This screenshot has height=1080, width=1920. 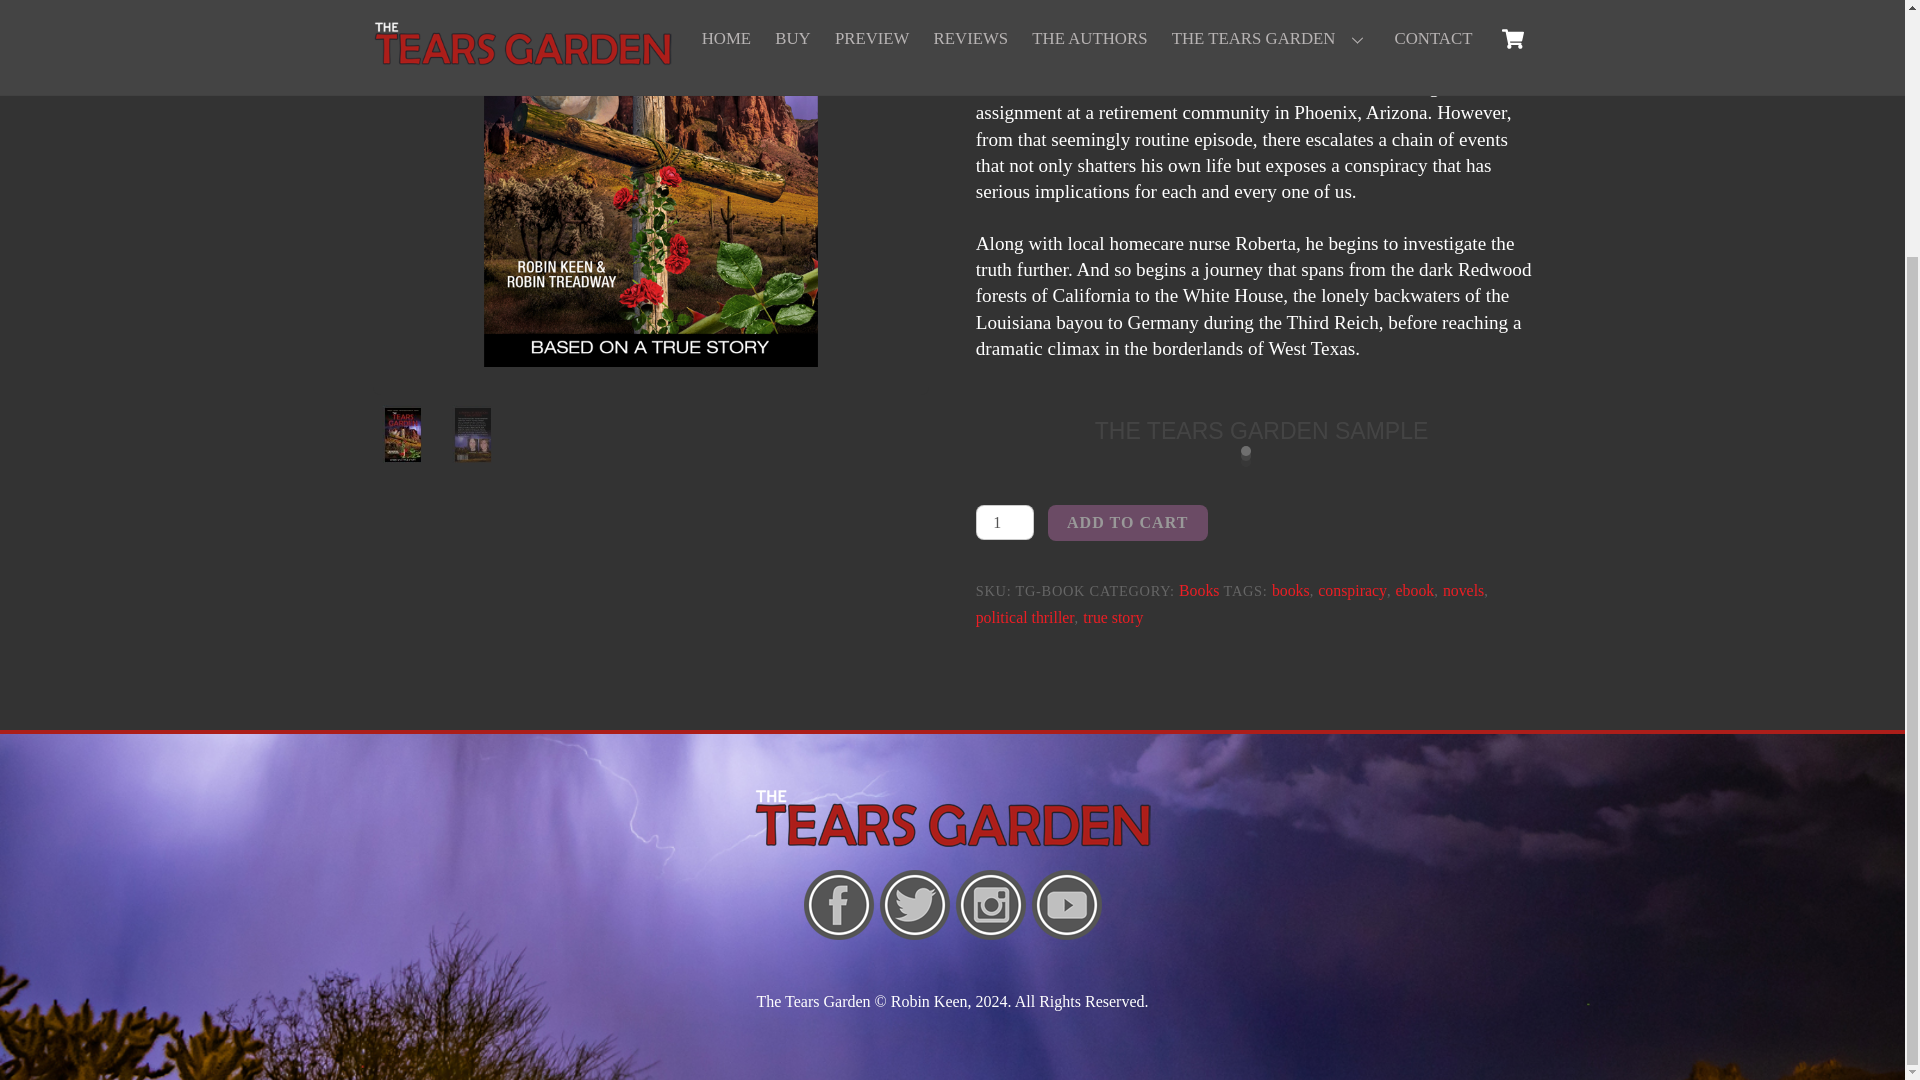 What do you see at coordinates (1004, 522) in the screenshot?
I see `Qty` at bounding box center [1004, 522].